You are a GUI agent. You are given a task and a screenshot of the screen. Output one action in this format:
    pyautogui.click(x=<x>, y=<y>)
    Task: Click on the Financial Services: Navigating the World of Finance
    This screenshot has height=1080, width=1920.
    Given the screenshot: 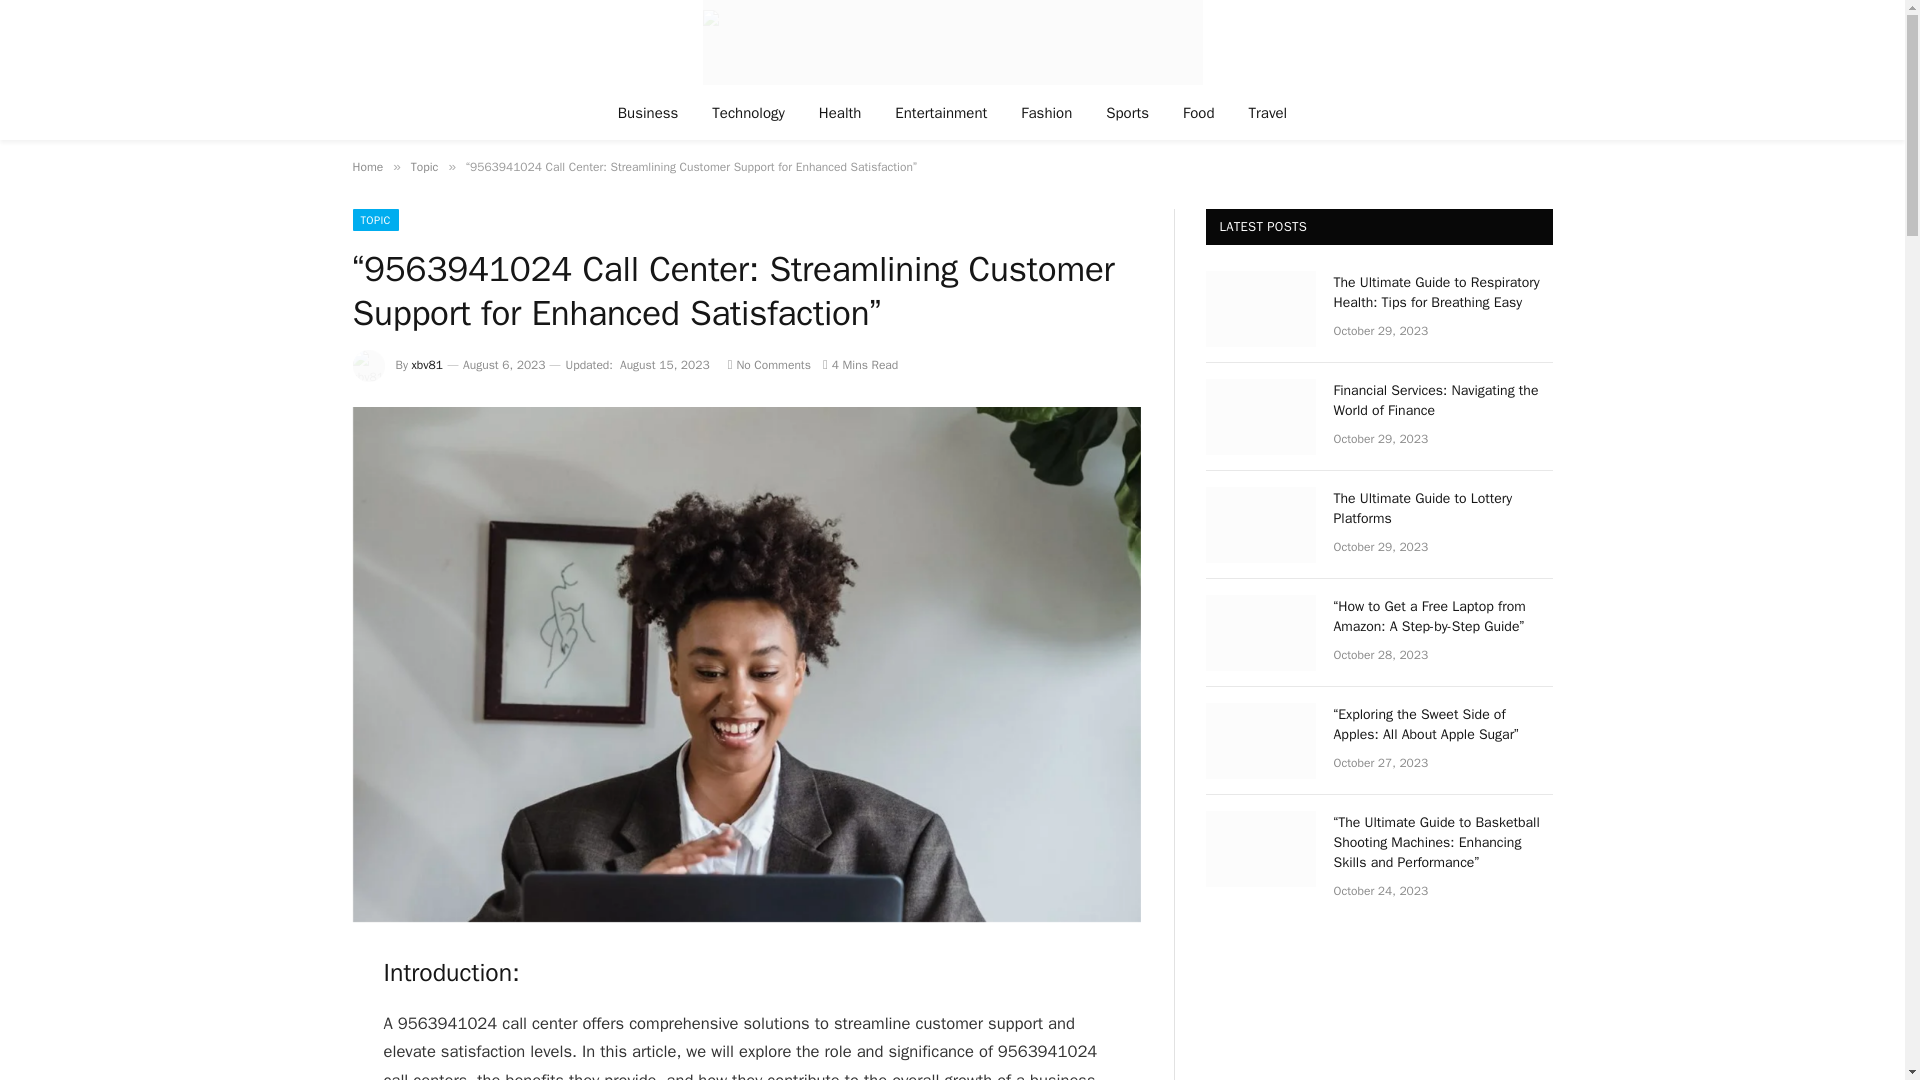 What is the action you would take?
    pyautogui.click(x=1444, y=401)
    